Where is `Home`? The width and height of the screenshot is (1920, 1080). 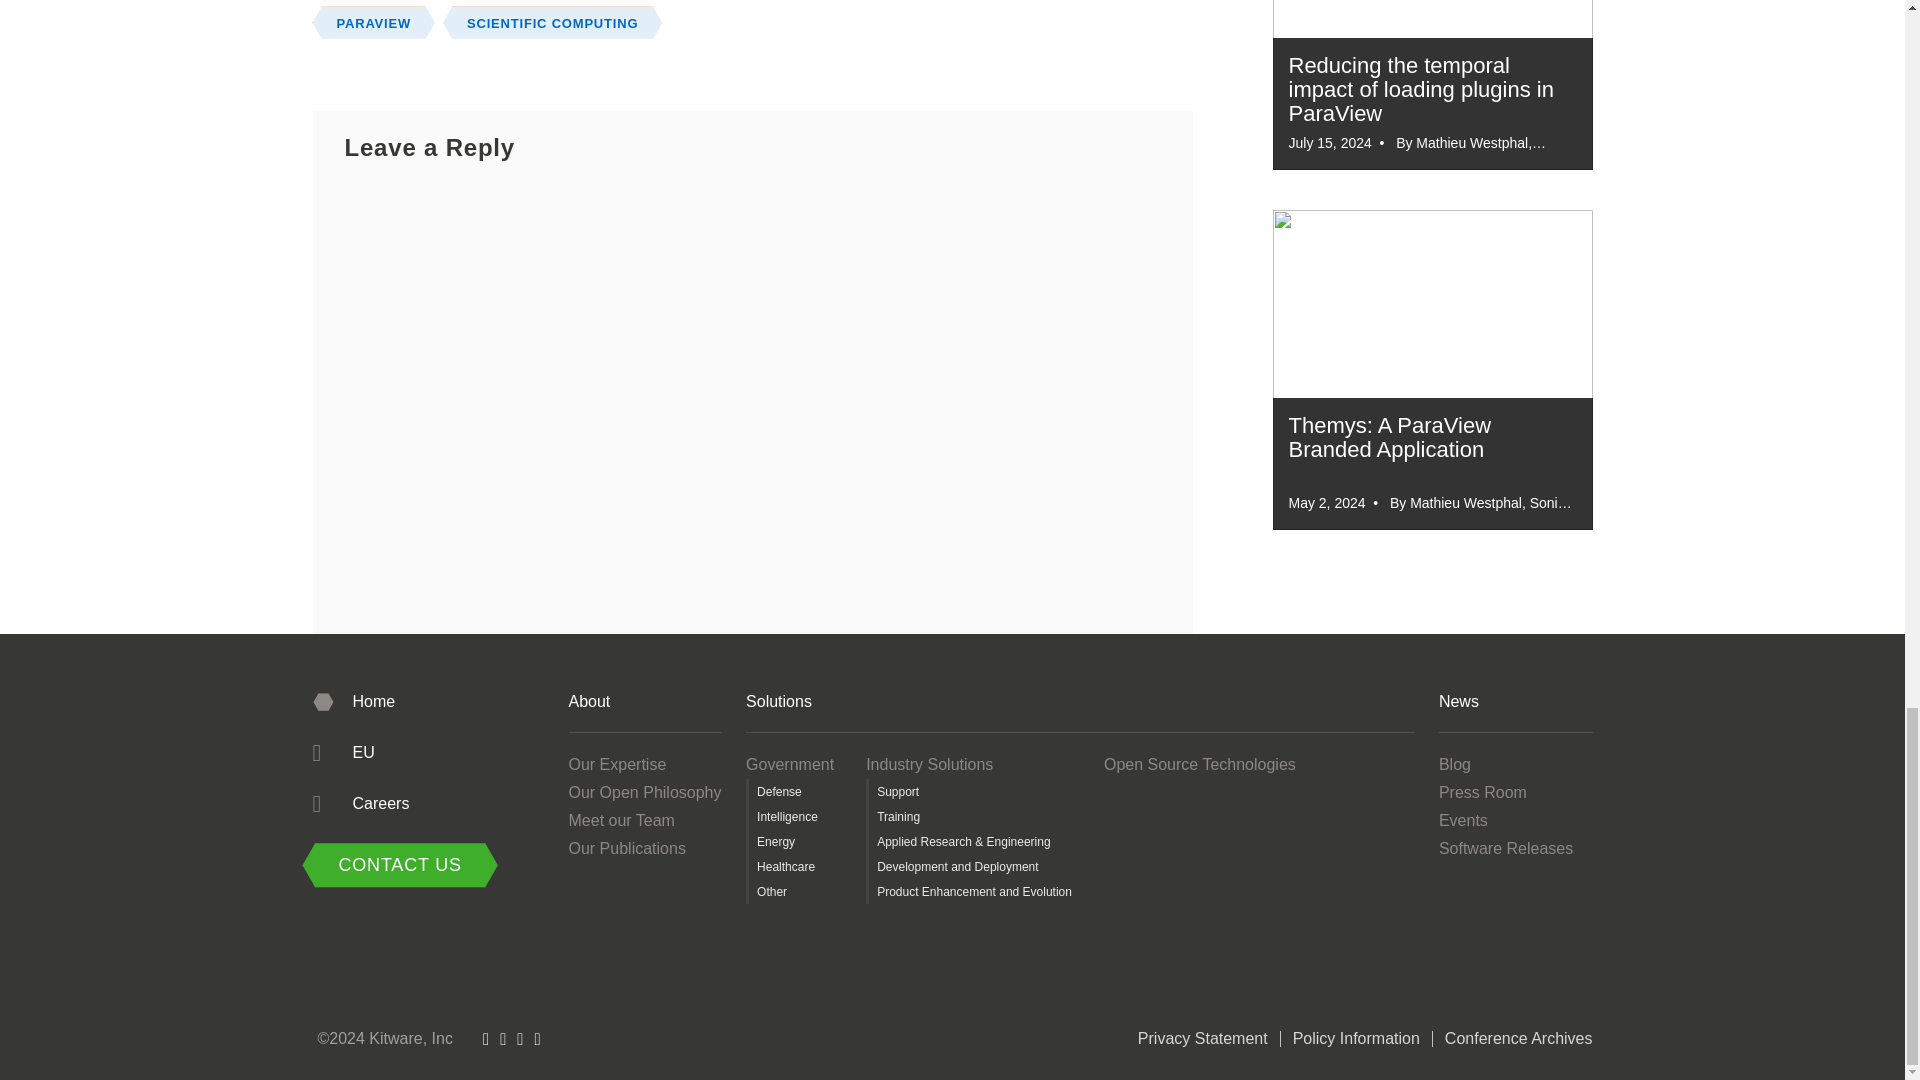
Home is located at coordinates (353, 702).